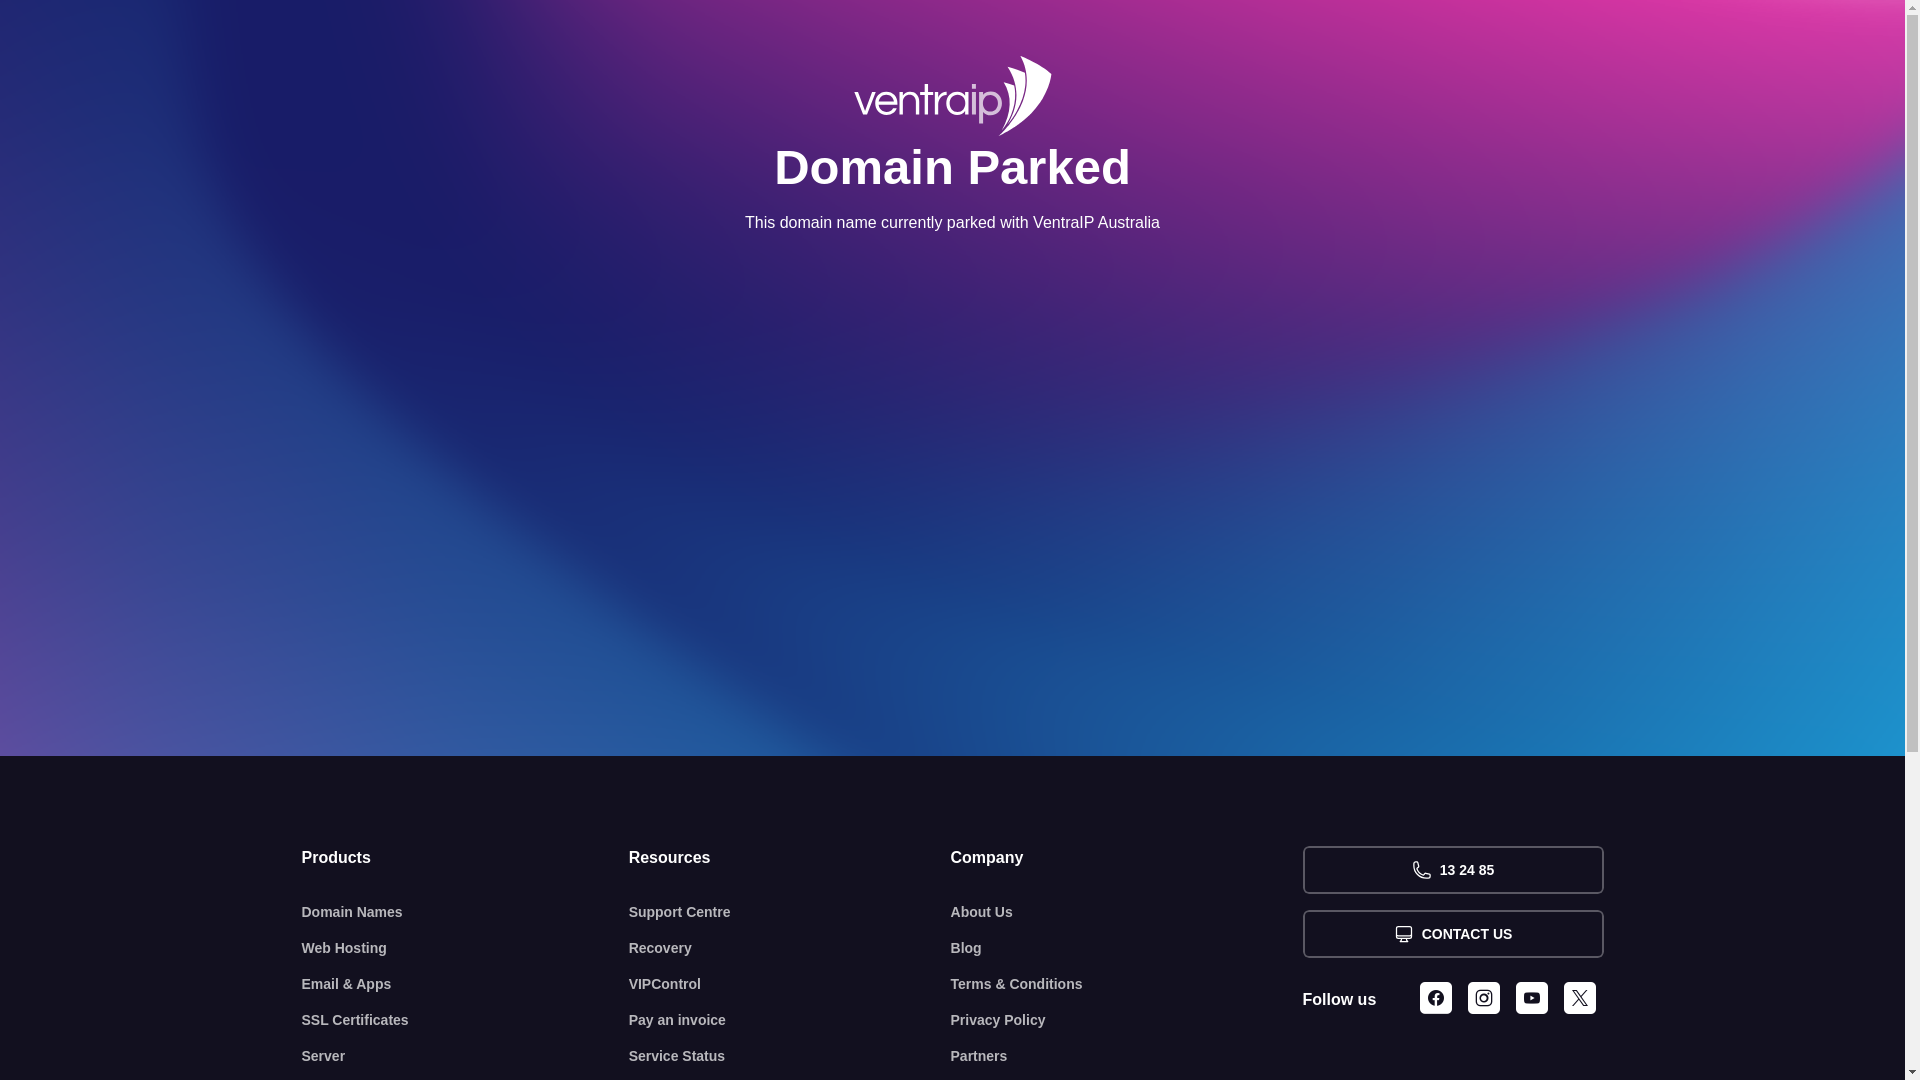 The height and width of the screenshot is (1080, 1920). Describe the element at coordinates (790, 1020) in the screenshot. I see `Pay an invoice` at that location.